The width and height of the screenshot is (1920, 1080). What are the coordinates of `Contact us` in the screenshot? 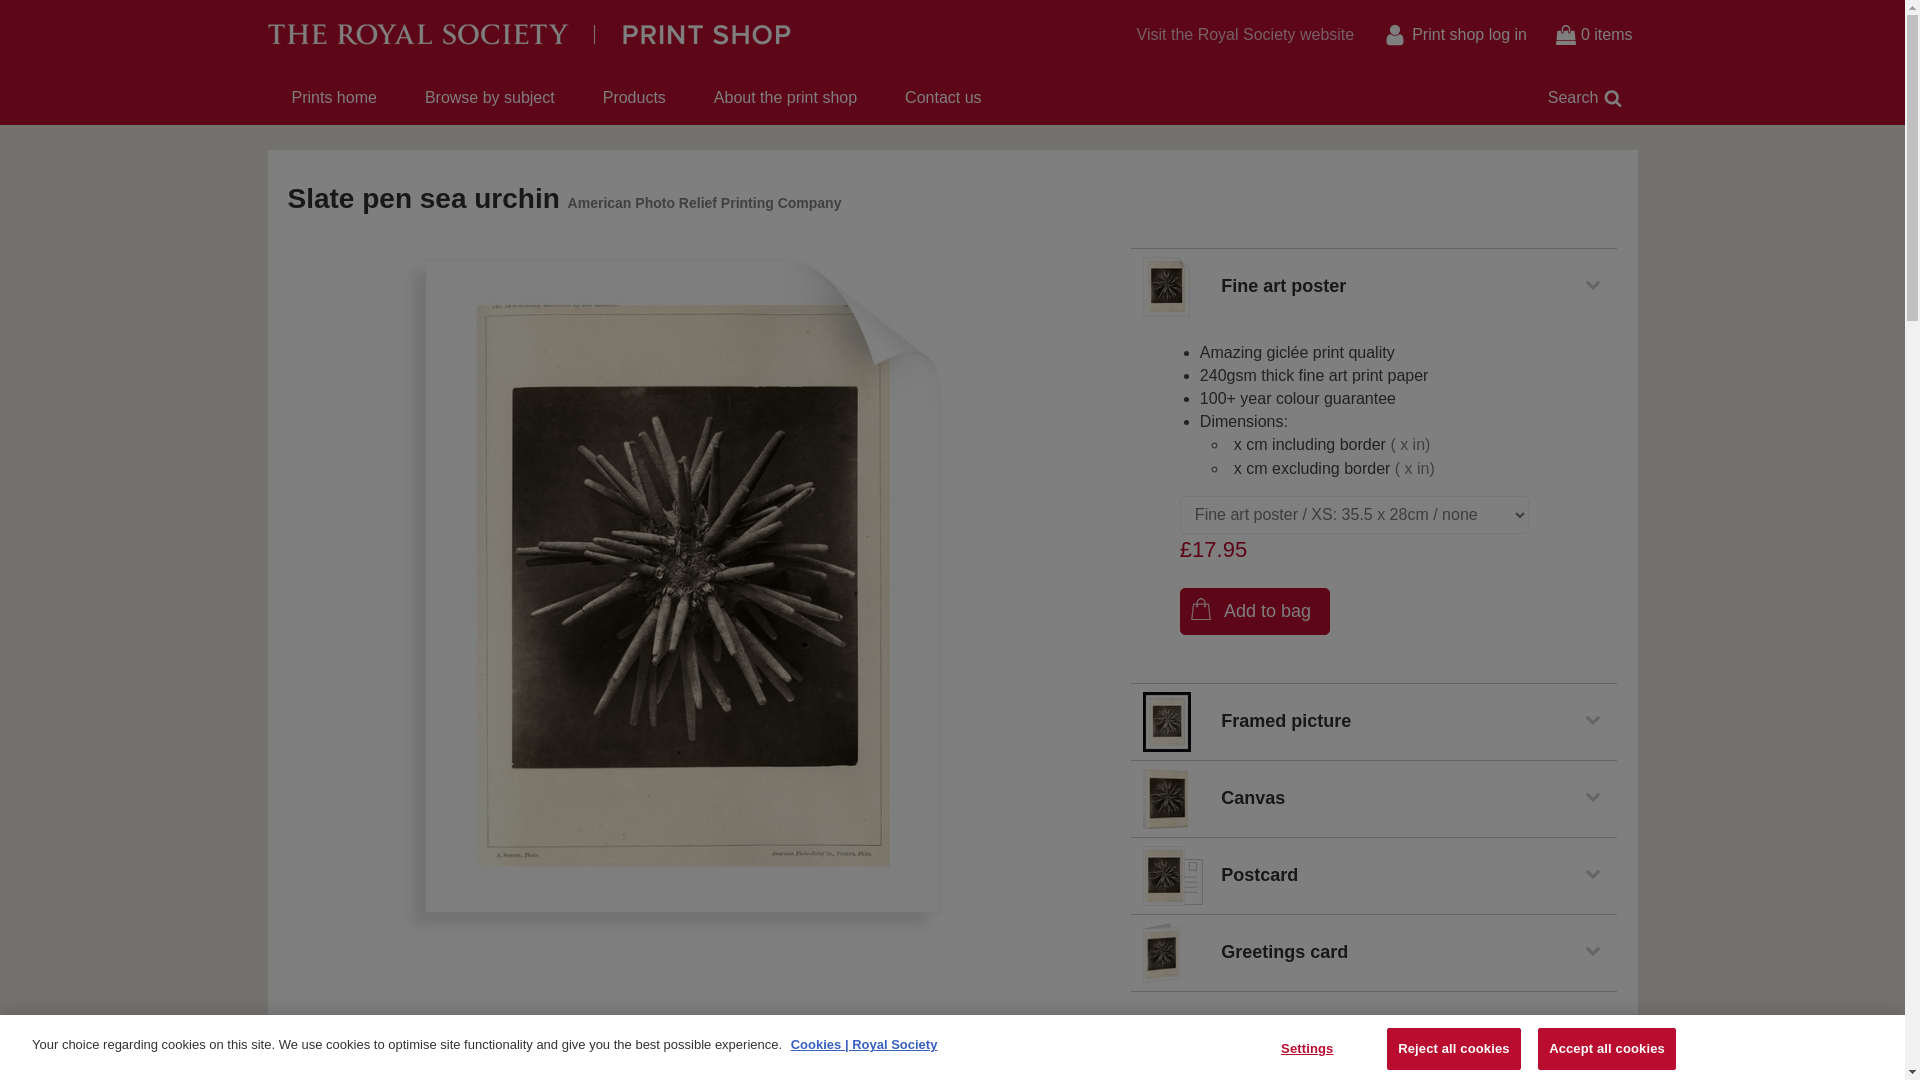 It's located at (942, 98).